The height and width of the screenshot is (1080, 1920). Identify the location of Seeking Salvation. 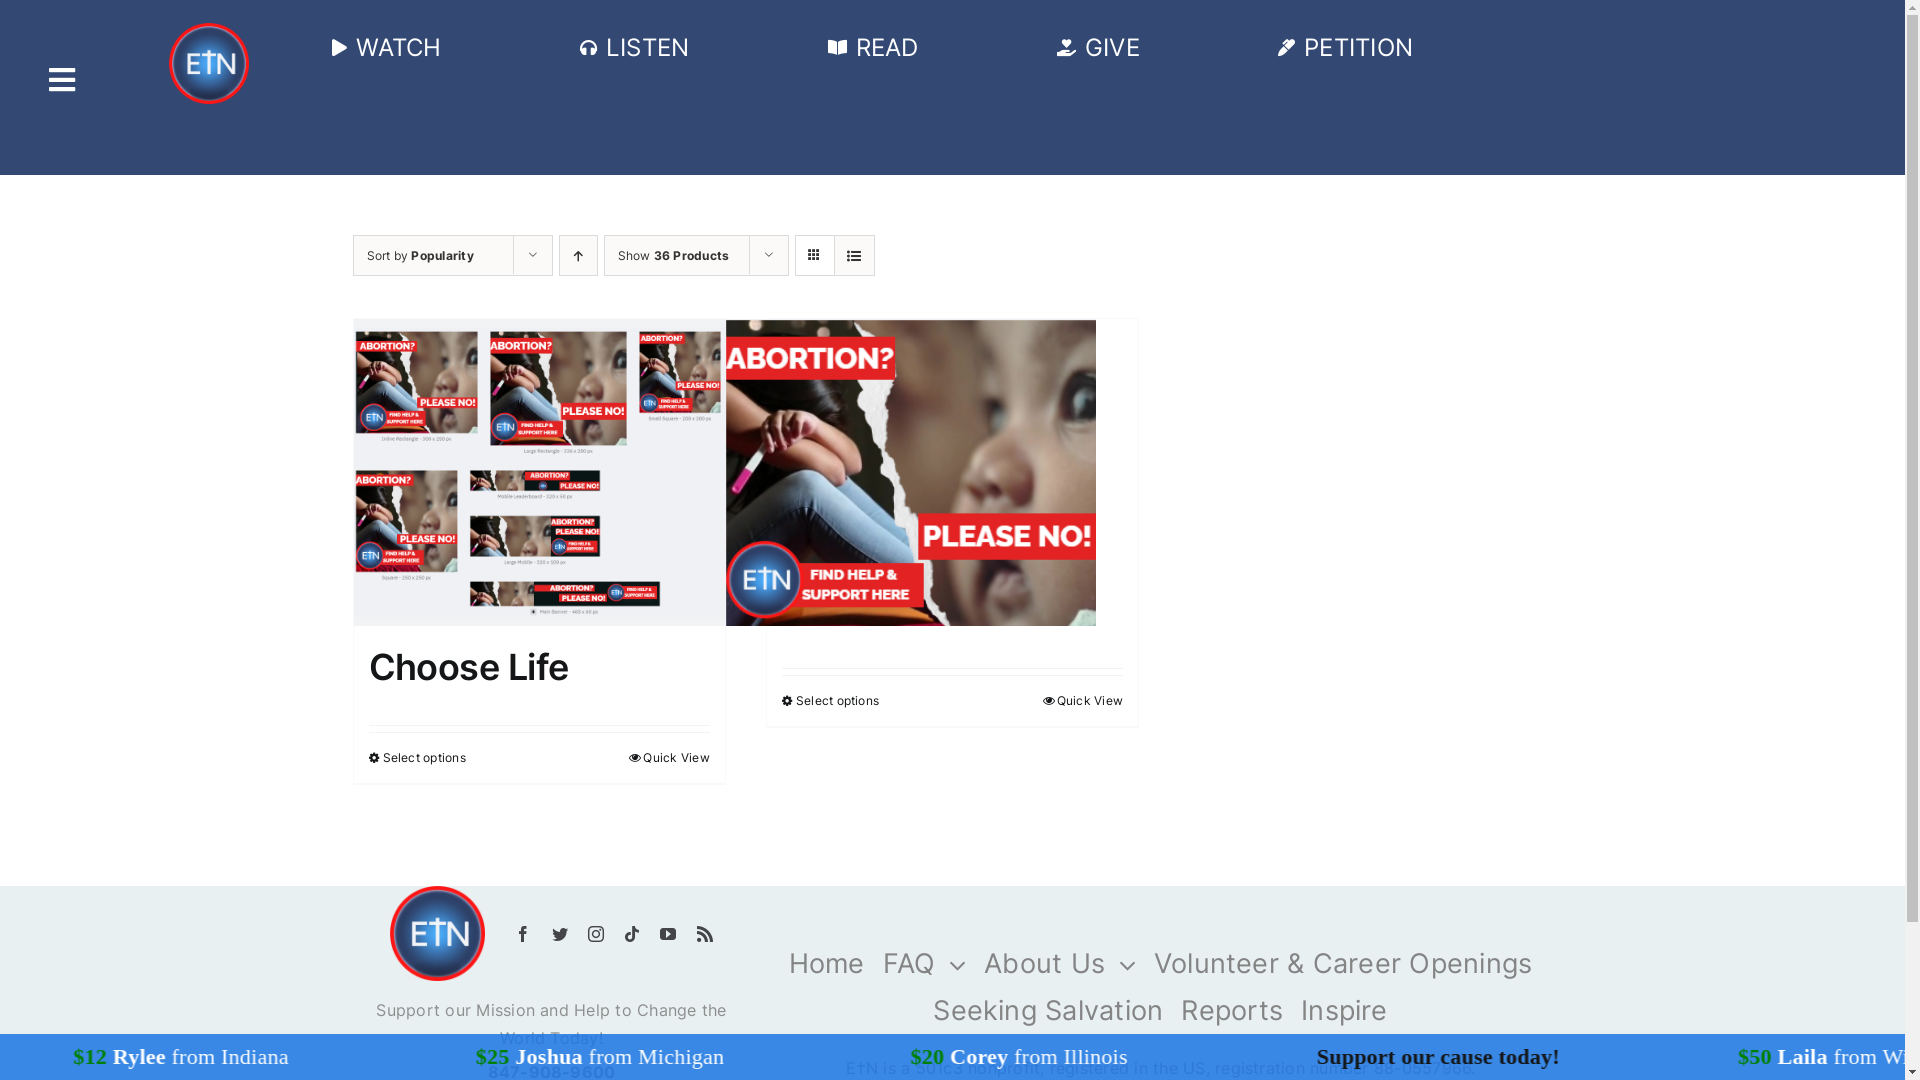
(1048, 1011).